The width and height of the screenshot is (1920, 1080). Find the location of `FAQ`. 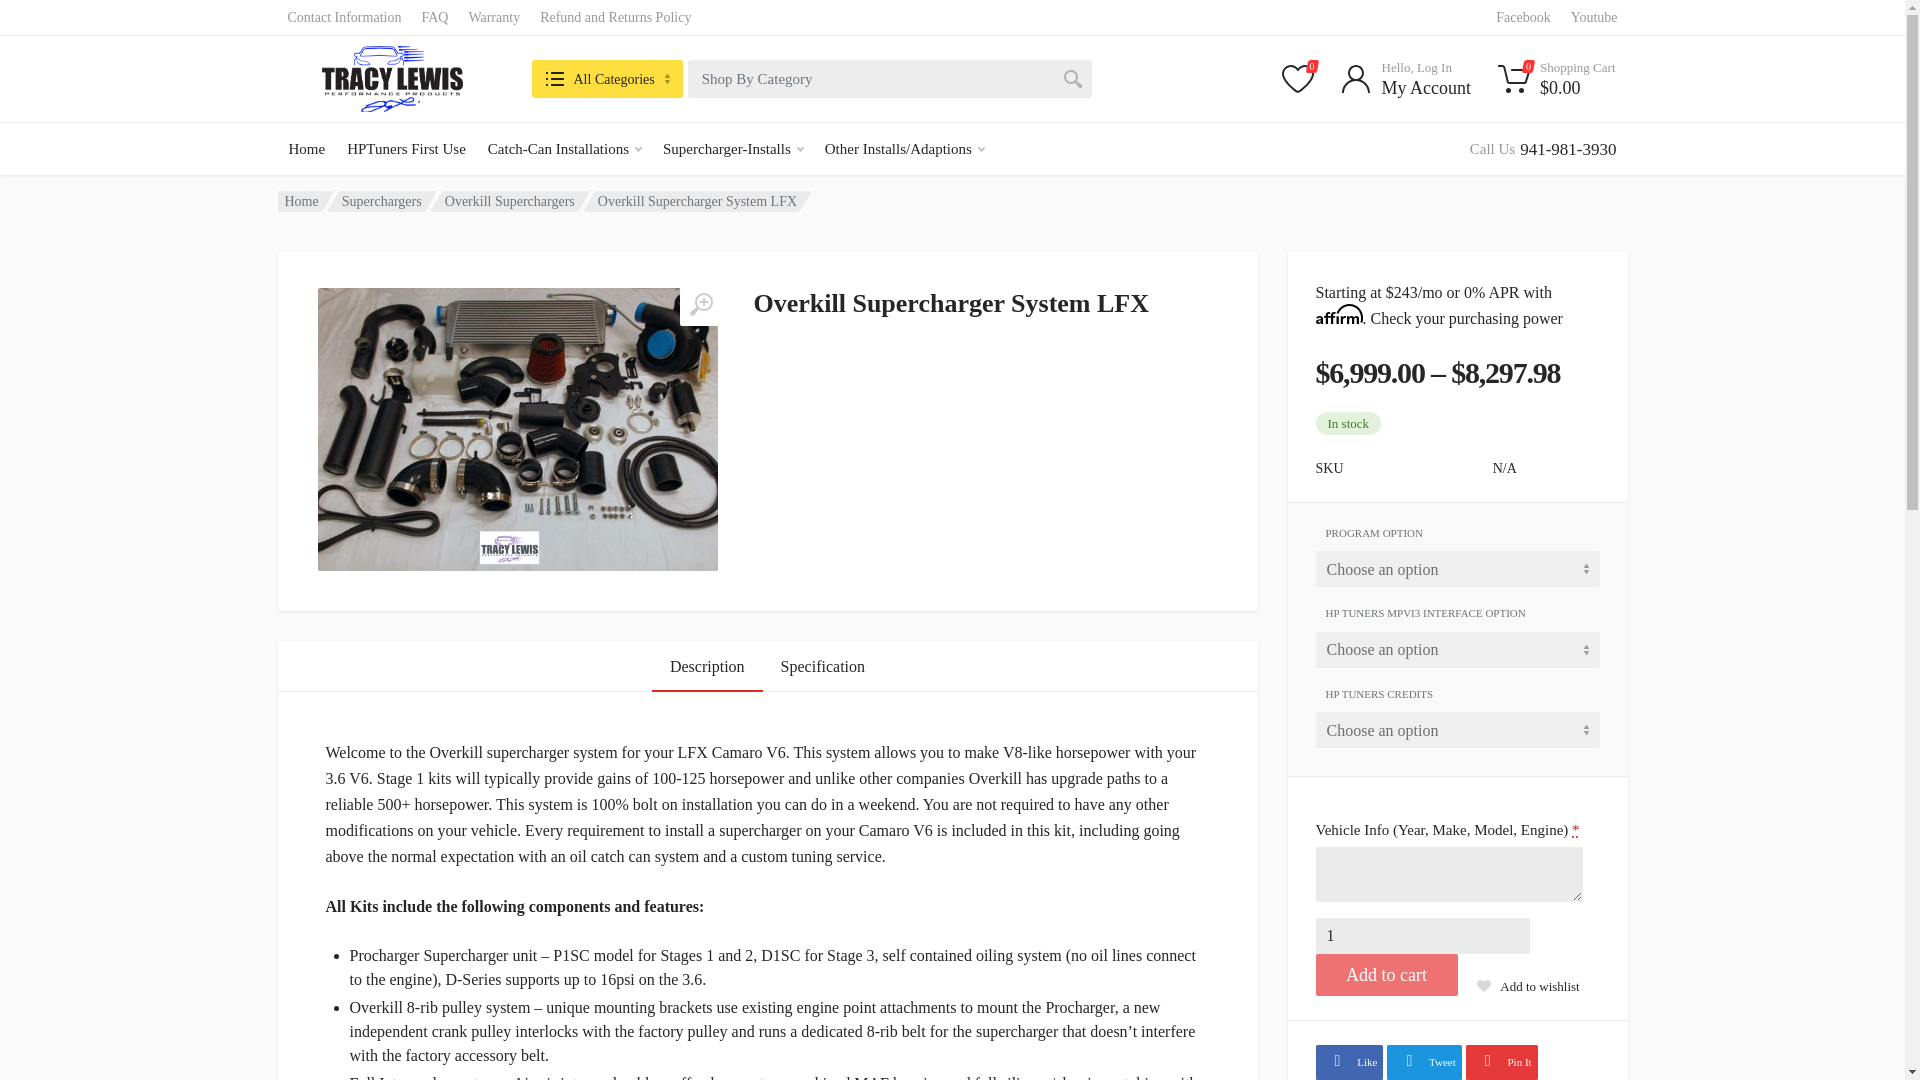

FAQ is located at coordinates (308, 148).